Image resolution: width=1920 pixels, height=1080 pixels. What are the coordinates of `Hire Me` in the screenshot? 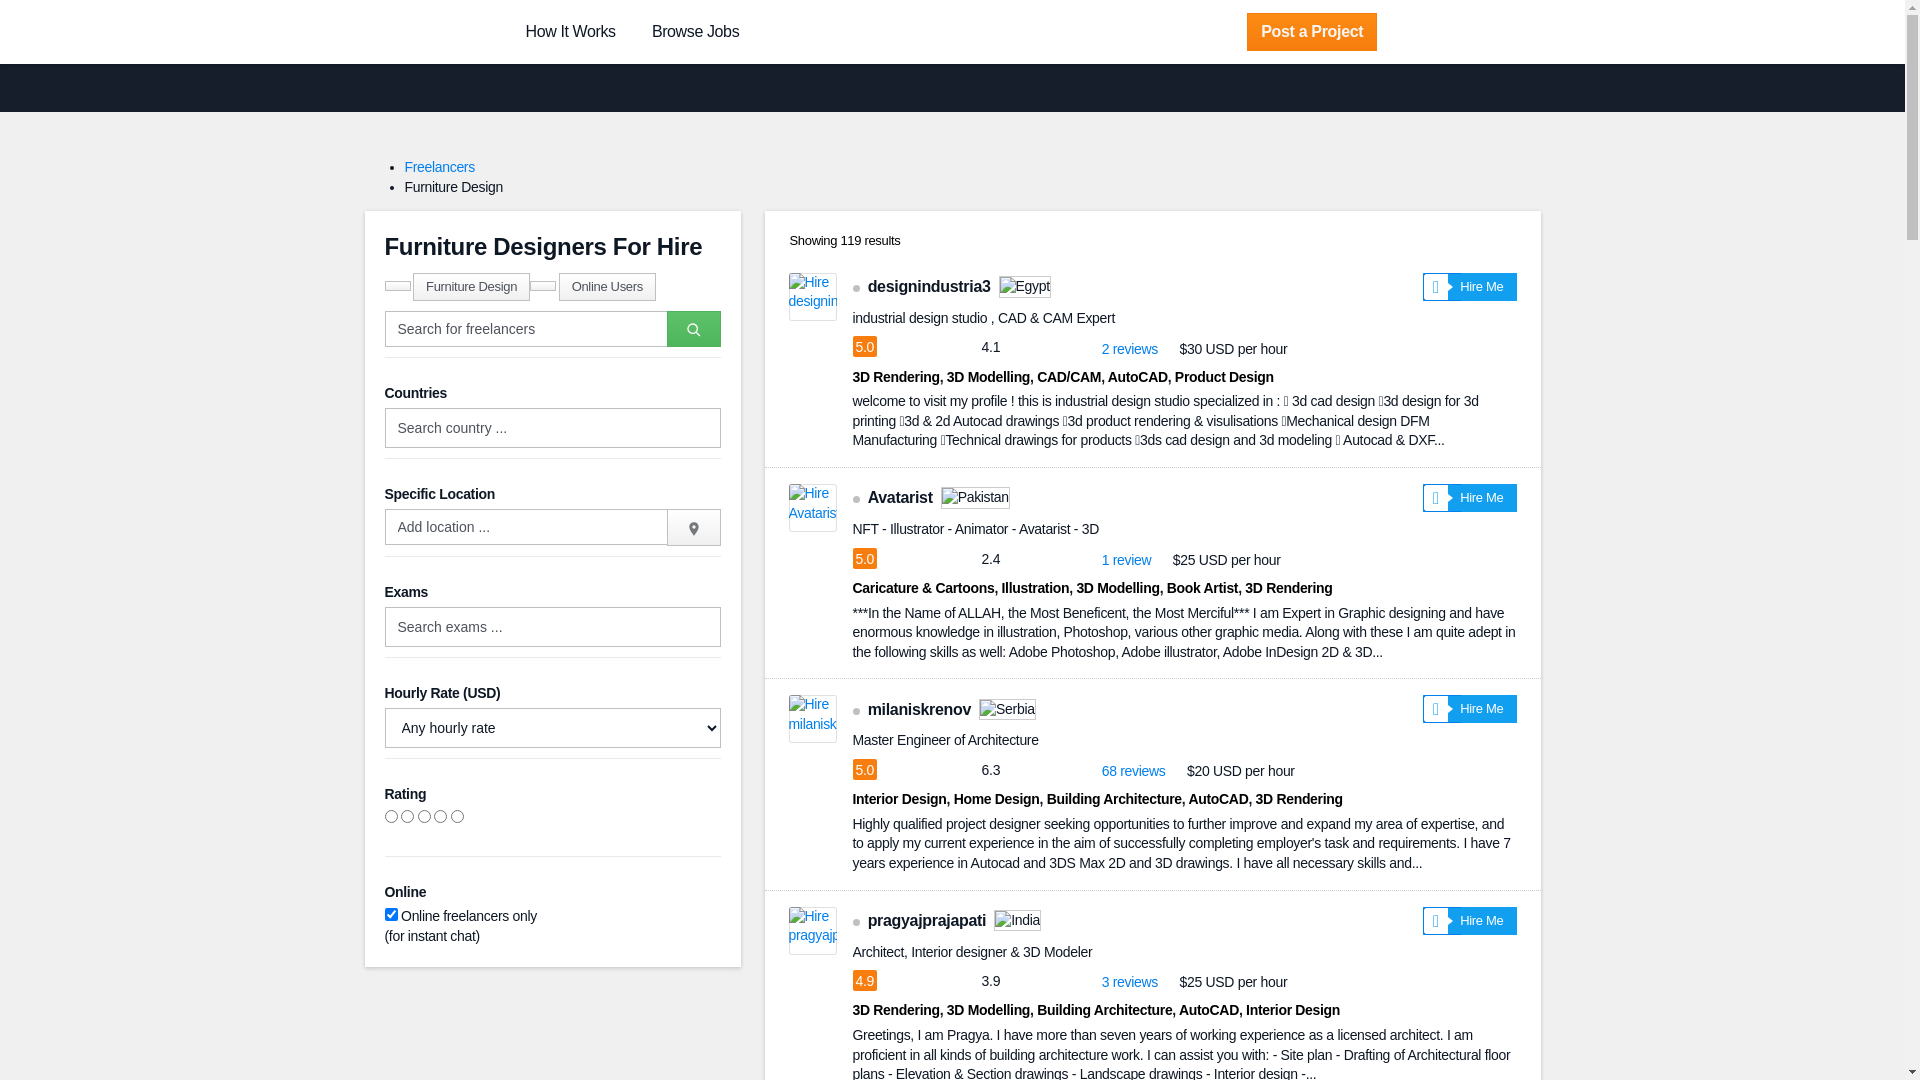 It's located at (1470, 921).